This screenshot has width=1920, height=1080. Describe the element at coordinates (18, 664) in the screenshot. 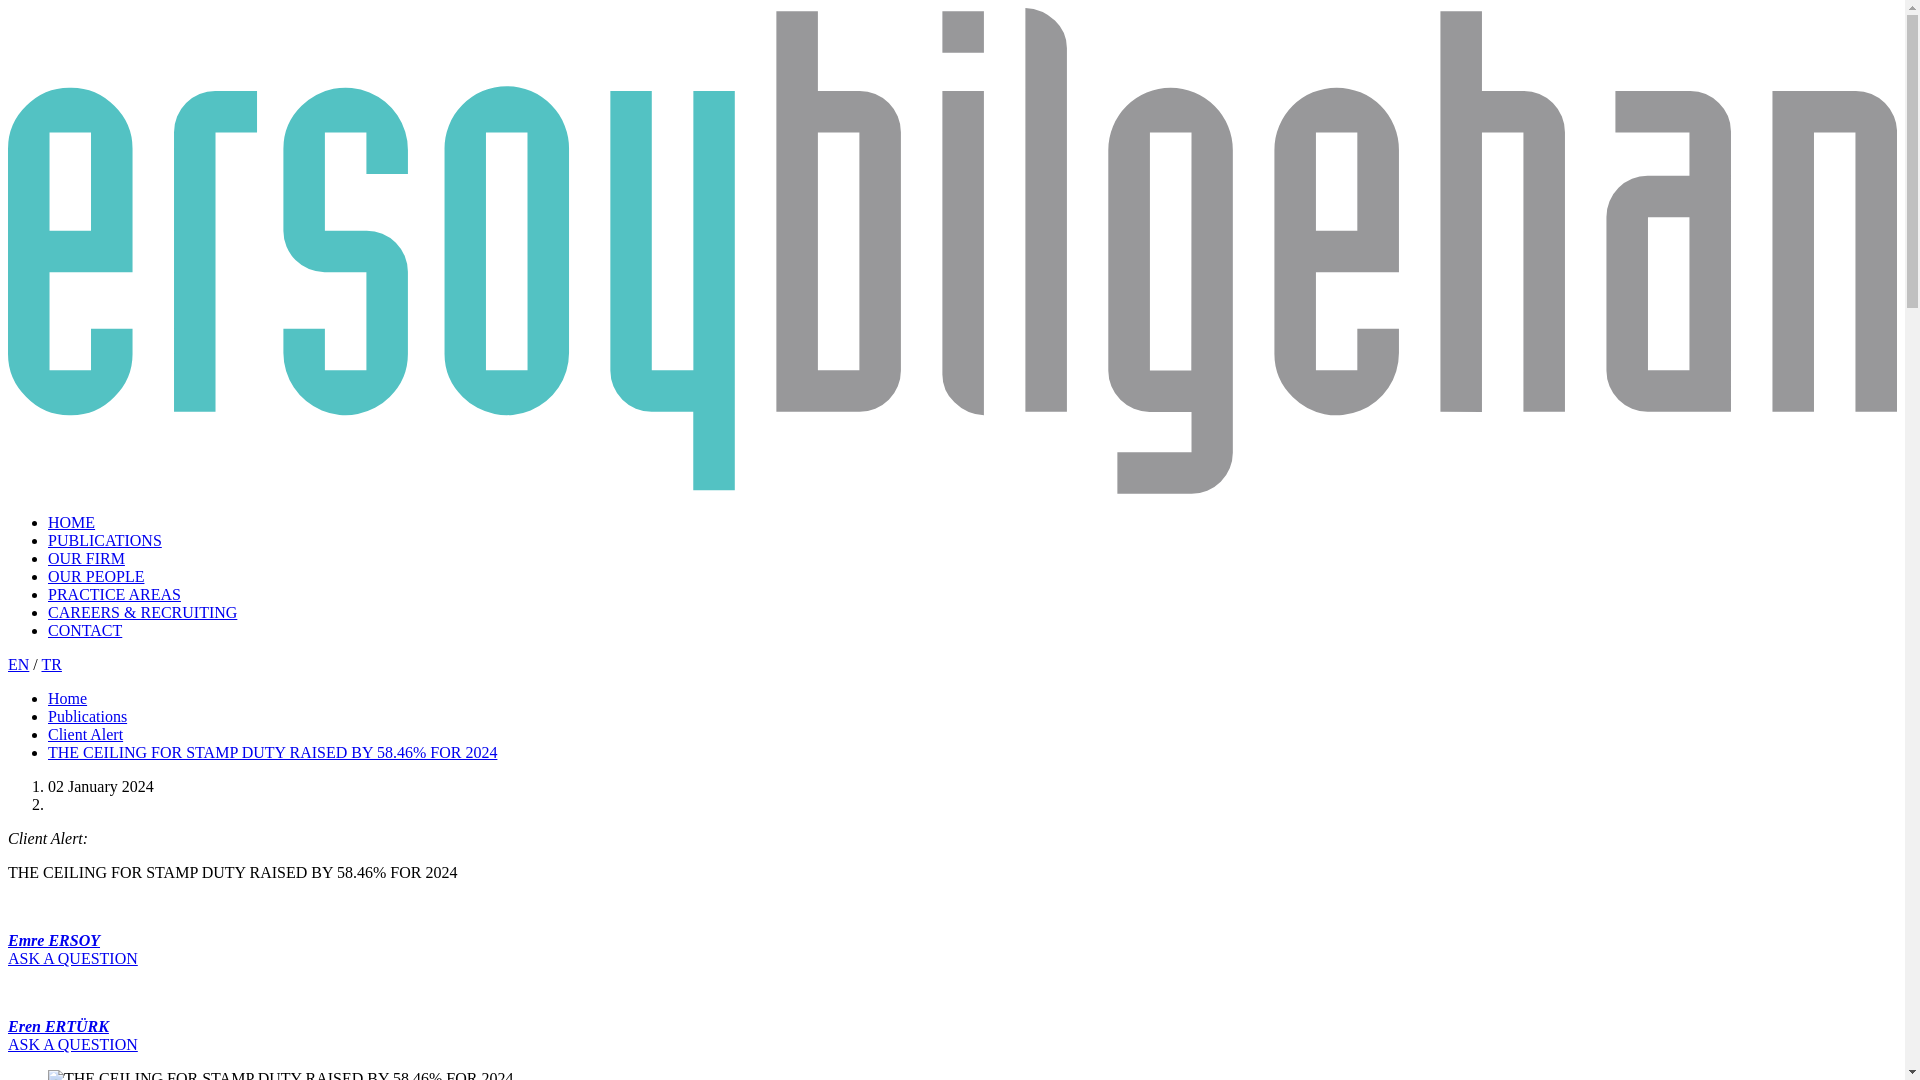

I see `EN` at that location.